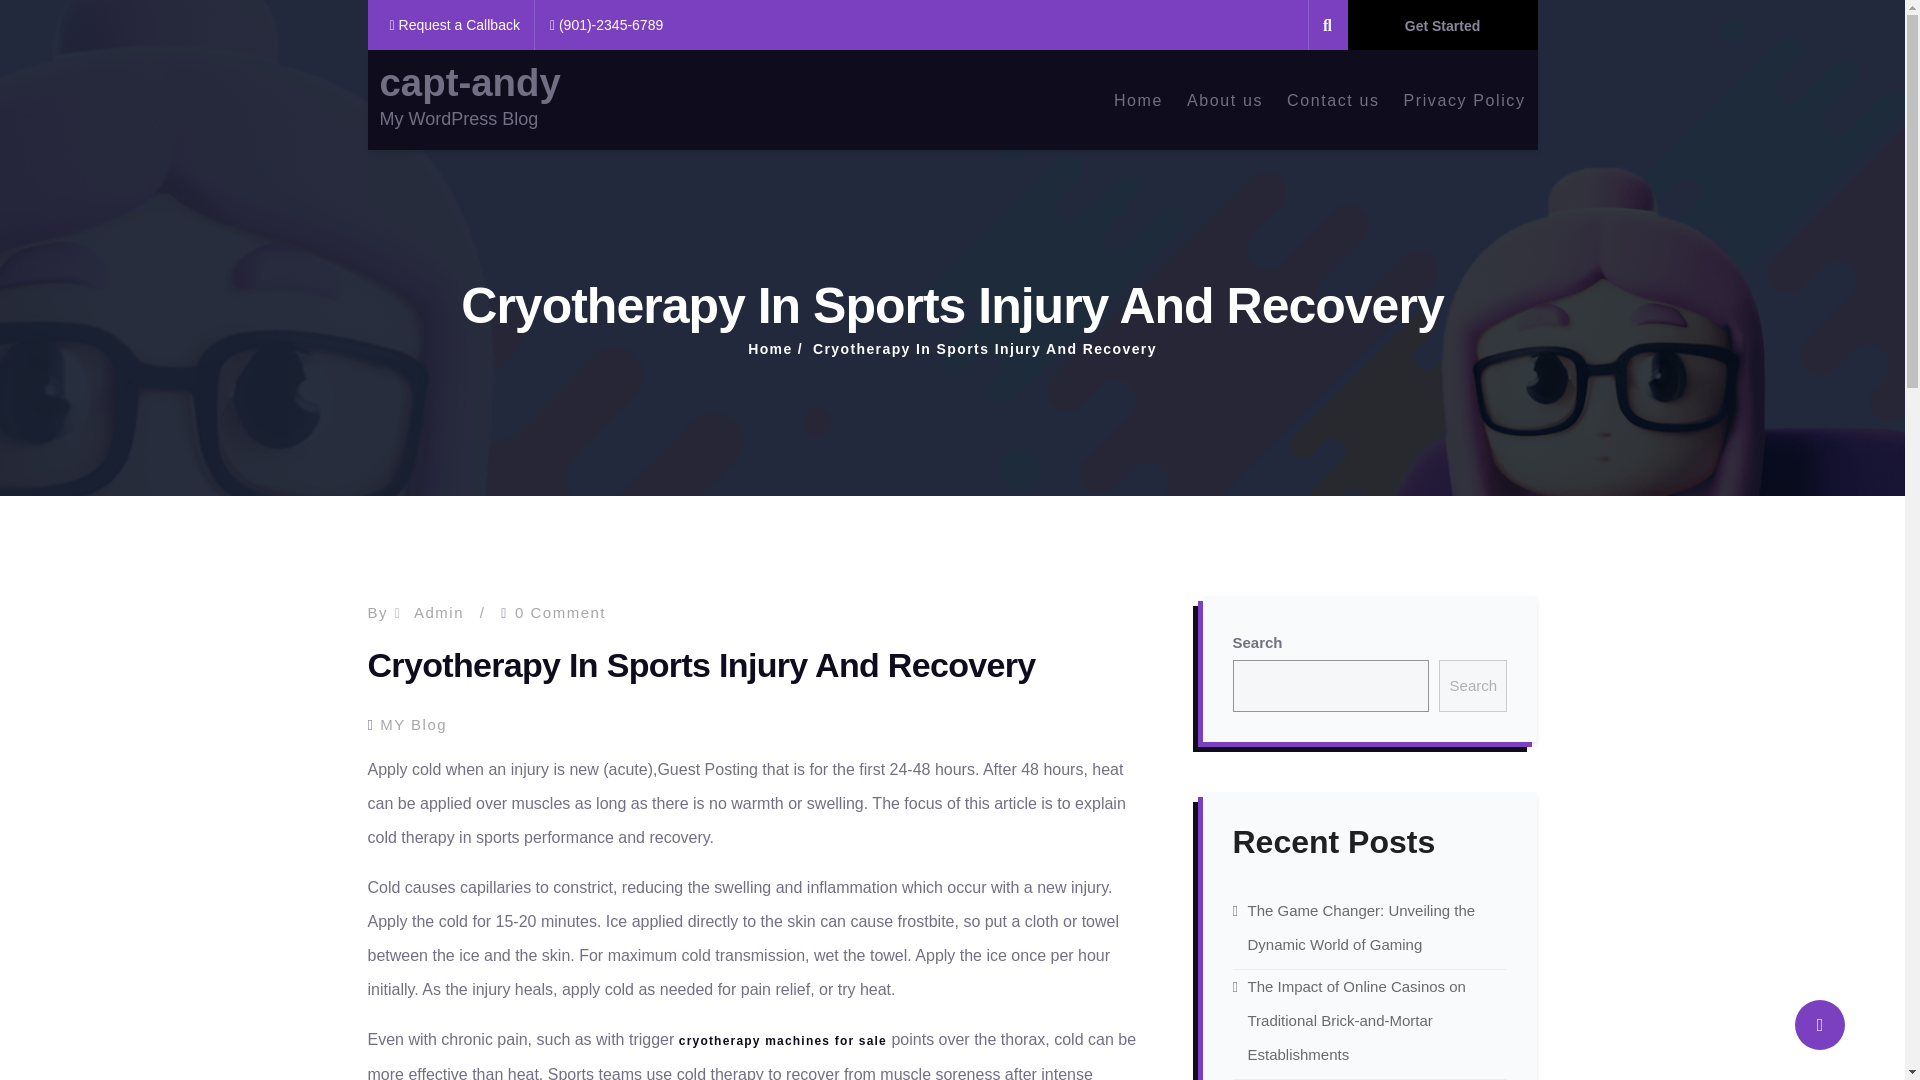 This screenshot has width=1920, height=1080. What do you see at coordinates (1464, 99) in the screenshot?
I see `Privacy Policy` at bounding box center [1464, 99].